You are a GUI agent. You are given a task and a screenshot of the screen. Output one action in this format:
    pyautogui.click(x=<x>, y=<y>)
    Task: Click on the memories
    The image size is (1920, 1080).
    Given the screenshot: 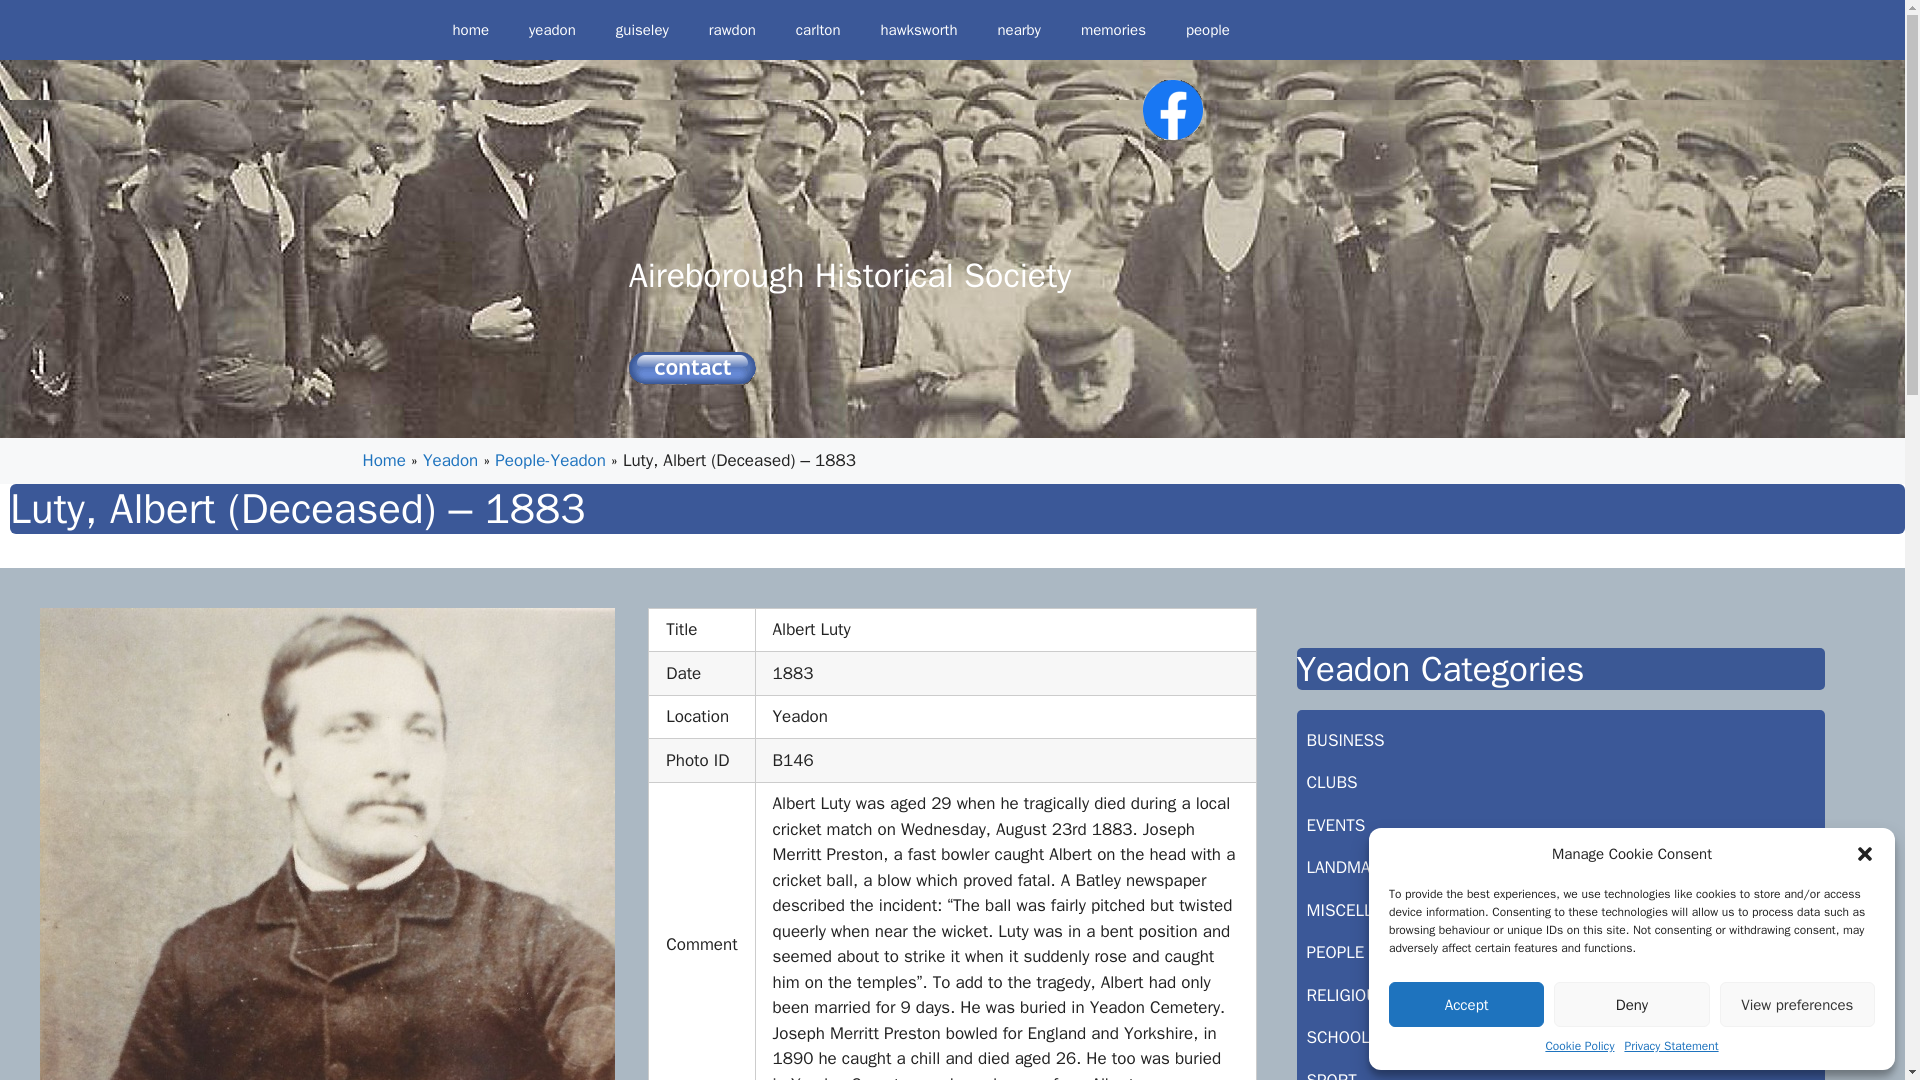 What is the action you would take?
    pyautogui.click(x=1113, y=30)
    